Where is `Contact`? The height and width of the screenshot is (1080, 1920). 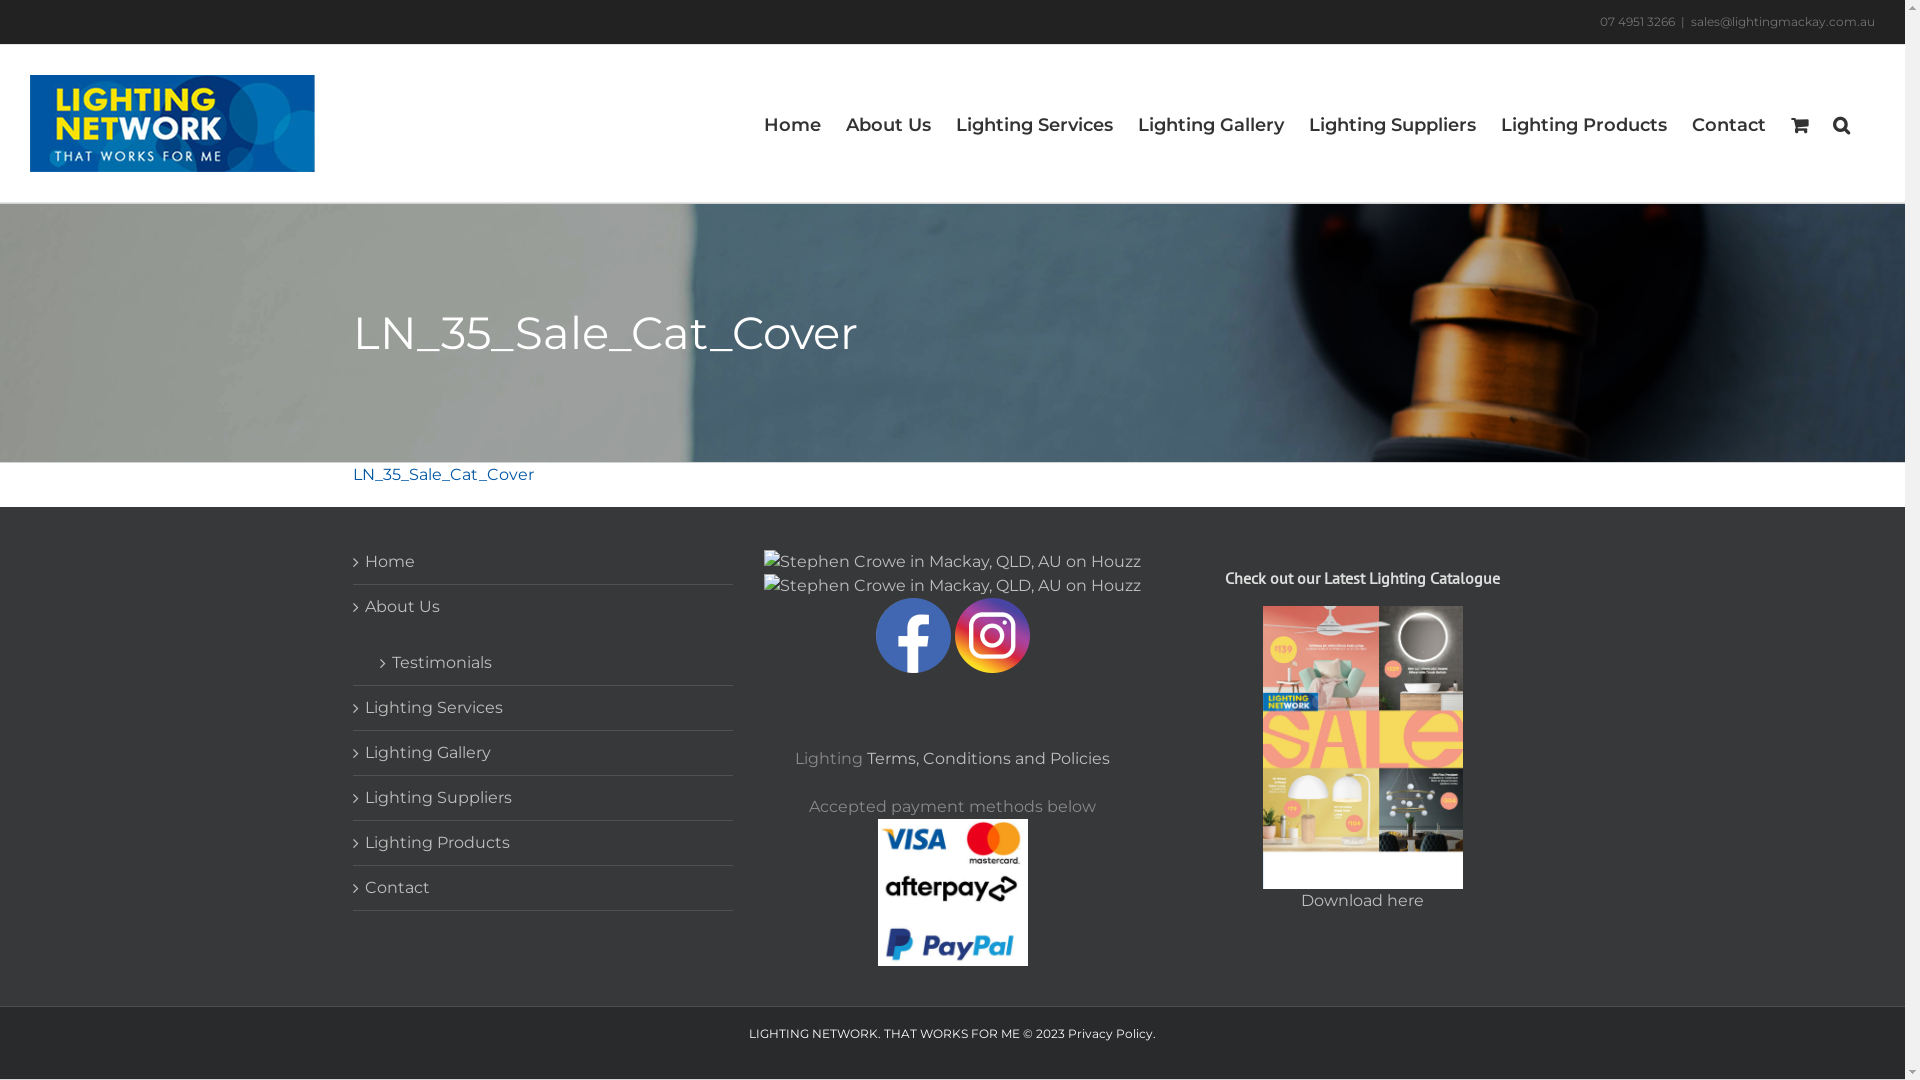 Contact is located at coordinates (543, 888).